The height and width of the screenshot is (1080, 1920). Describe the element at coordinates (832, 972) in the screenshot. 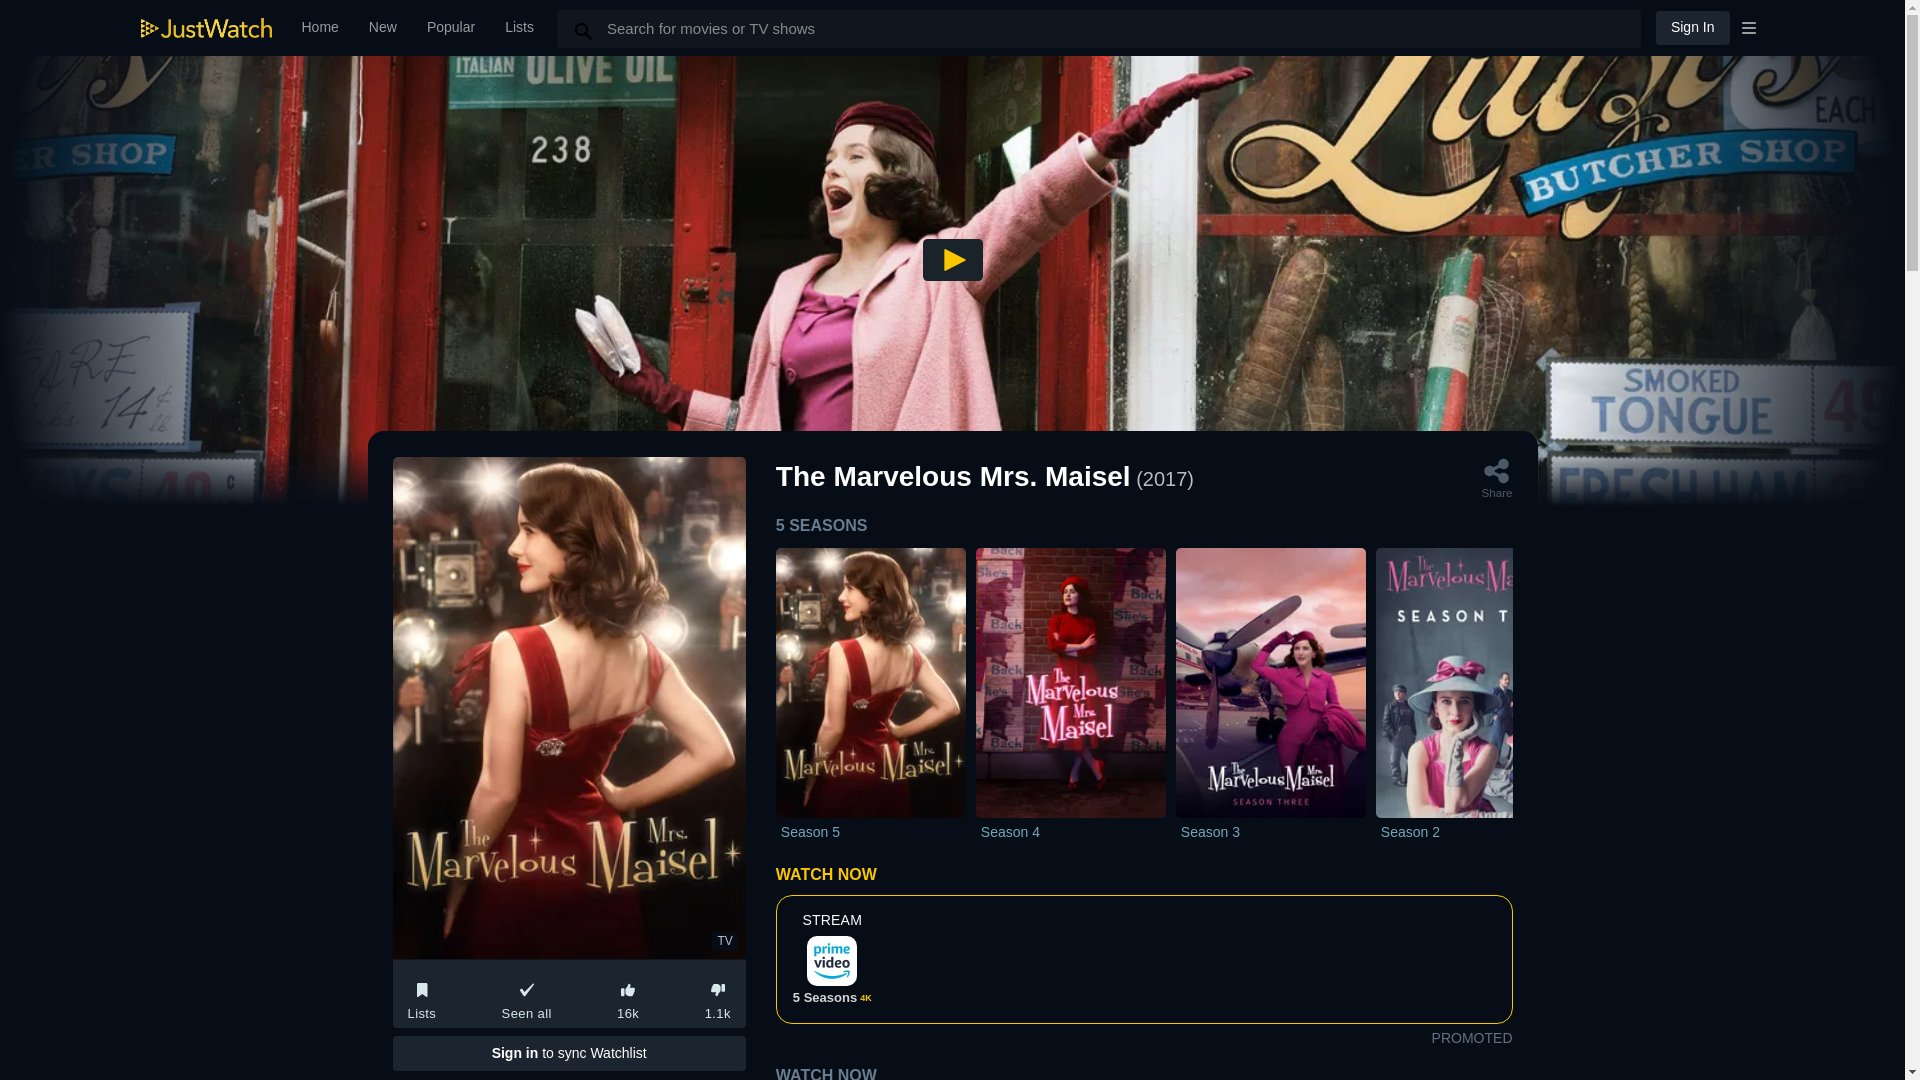

I see `Lists` at that location.